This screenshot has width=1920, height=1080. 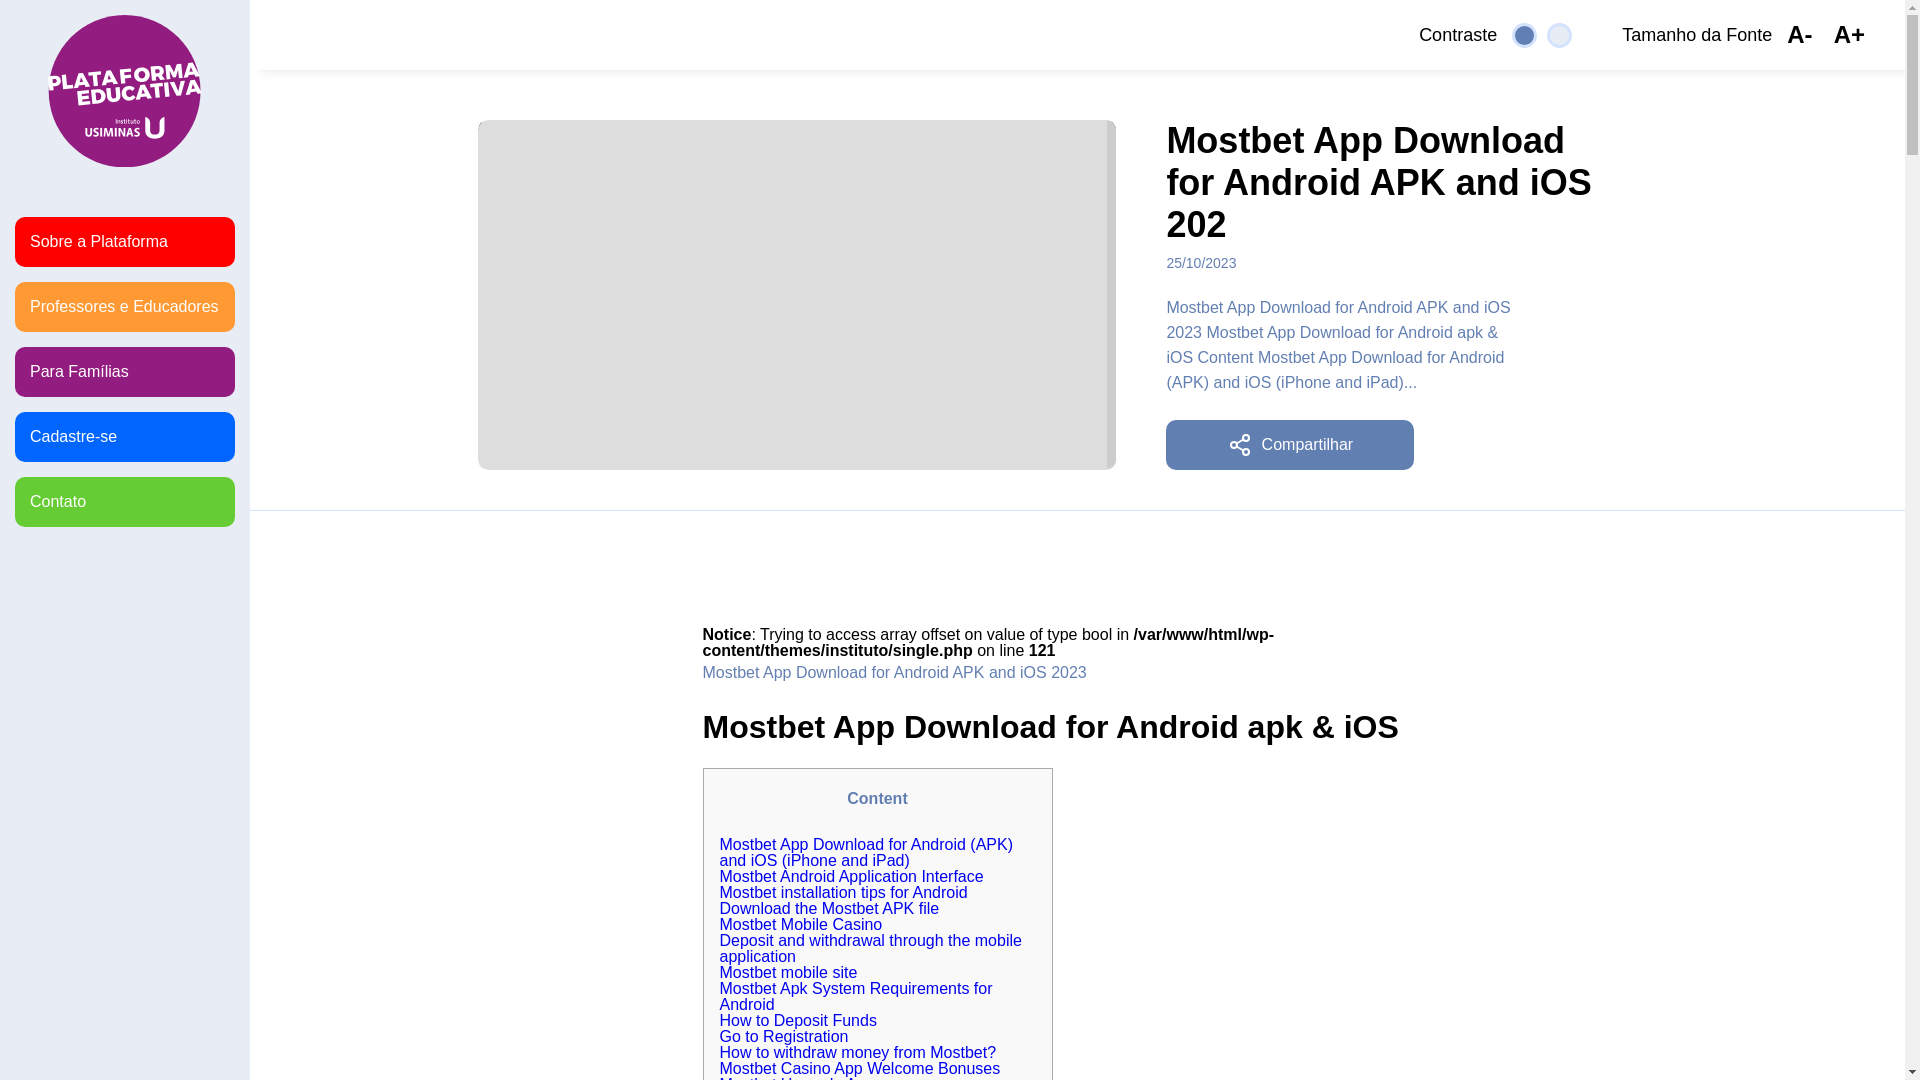 I want to click on Cadastre-se, so click(x=124, y=436).